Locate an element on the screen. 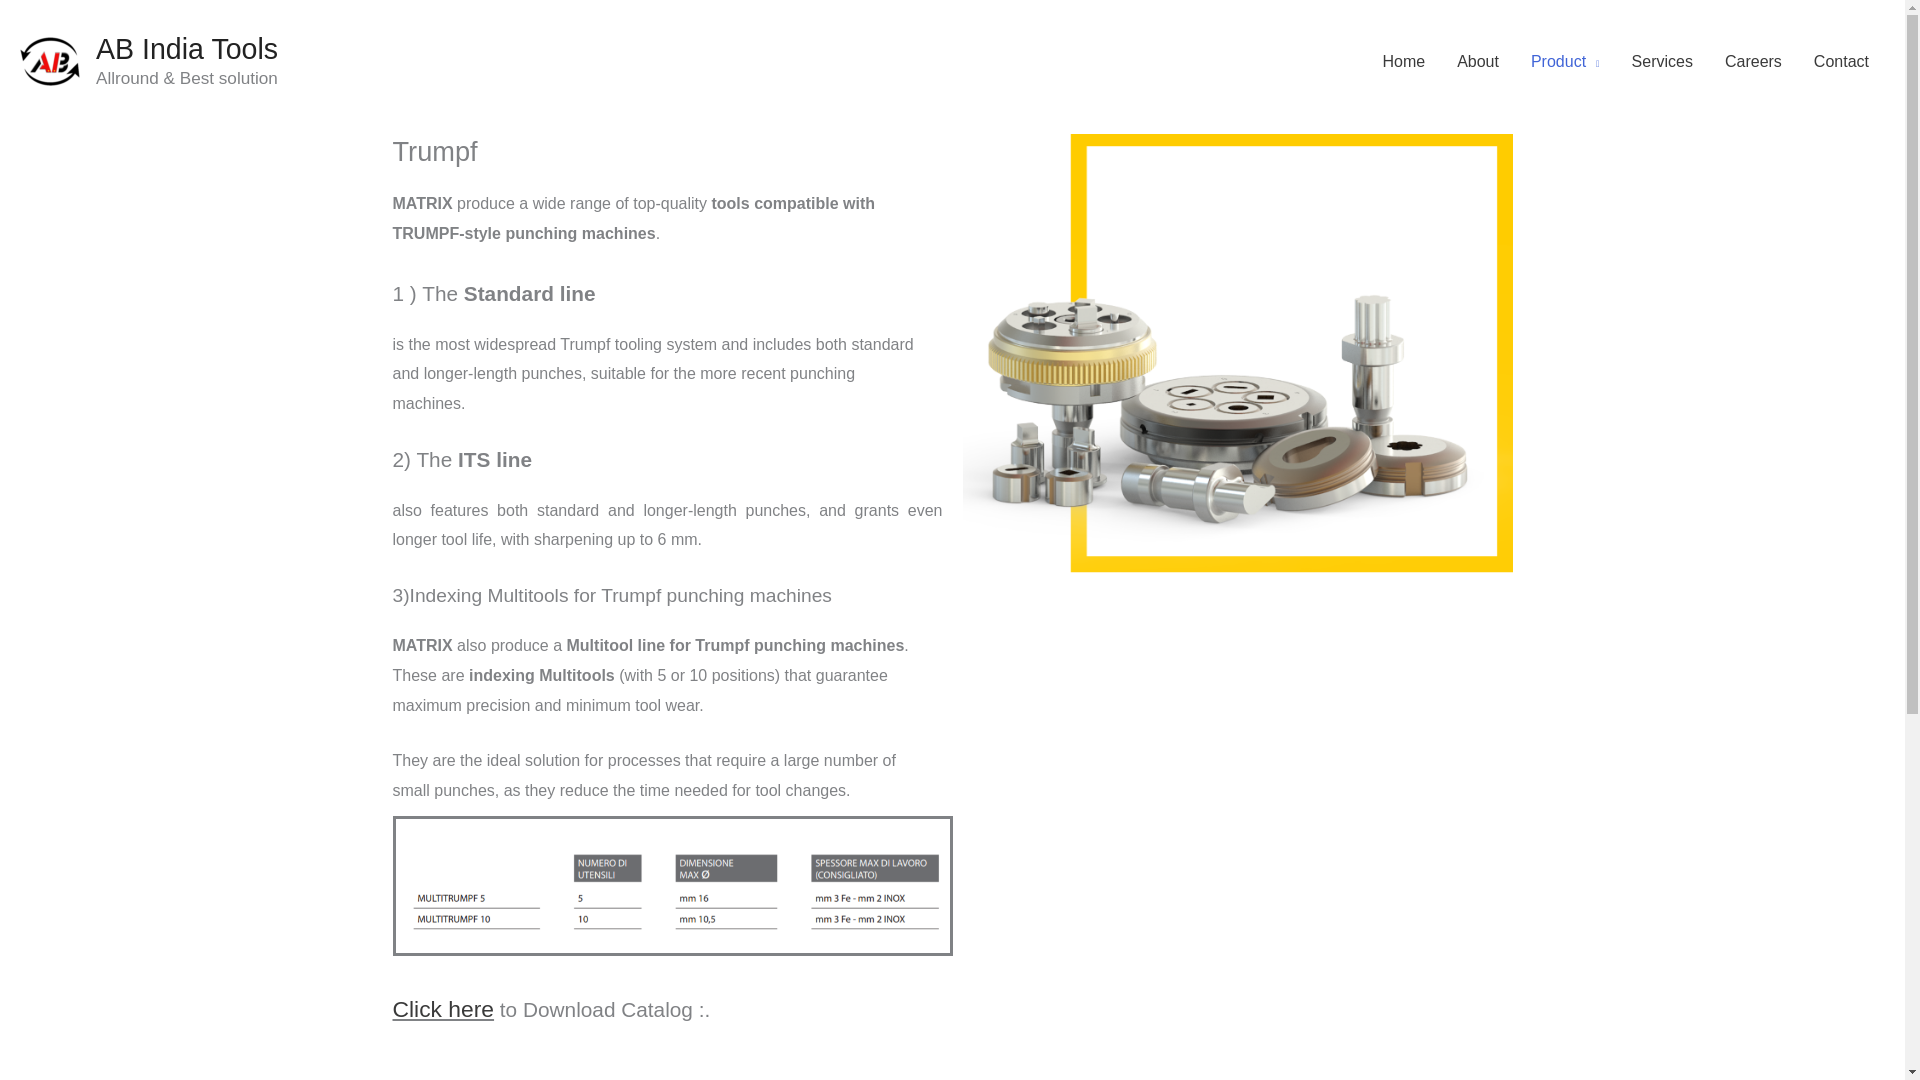 This screenshot has width=1920, height=1080. Click here is located at coordinates (442, 1008).